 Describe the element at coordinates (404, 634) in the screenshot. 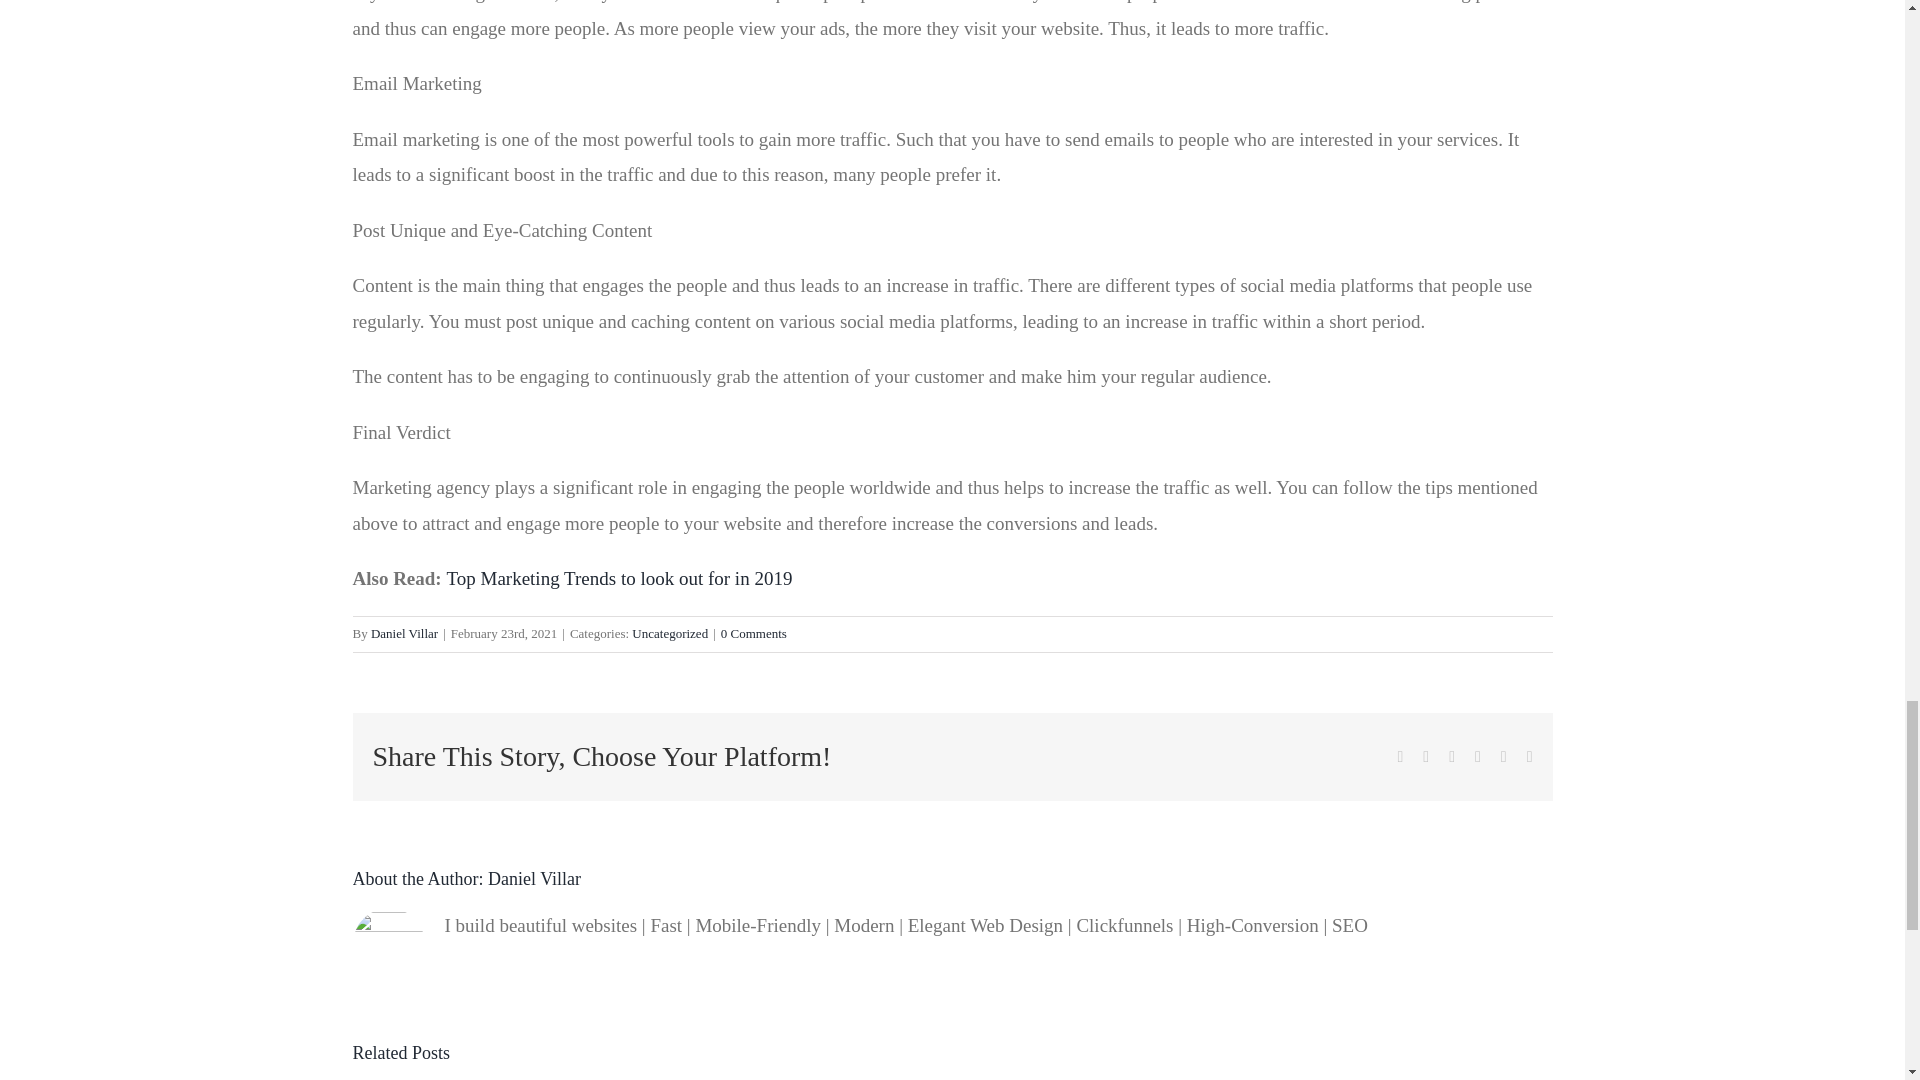

I see `Daniel Villar` at that location.